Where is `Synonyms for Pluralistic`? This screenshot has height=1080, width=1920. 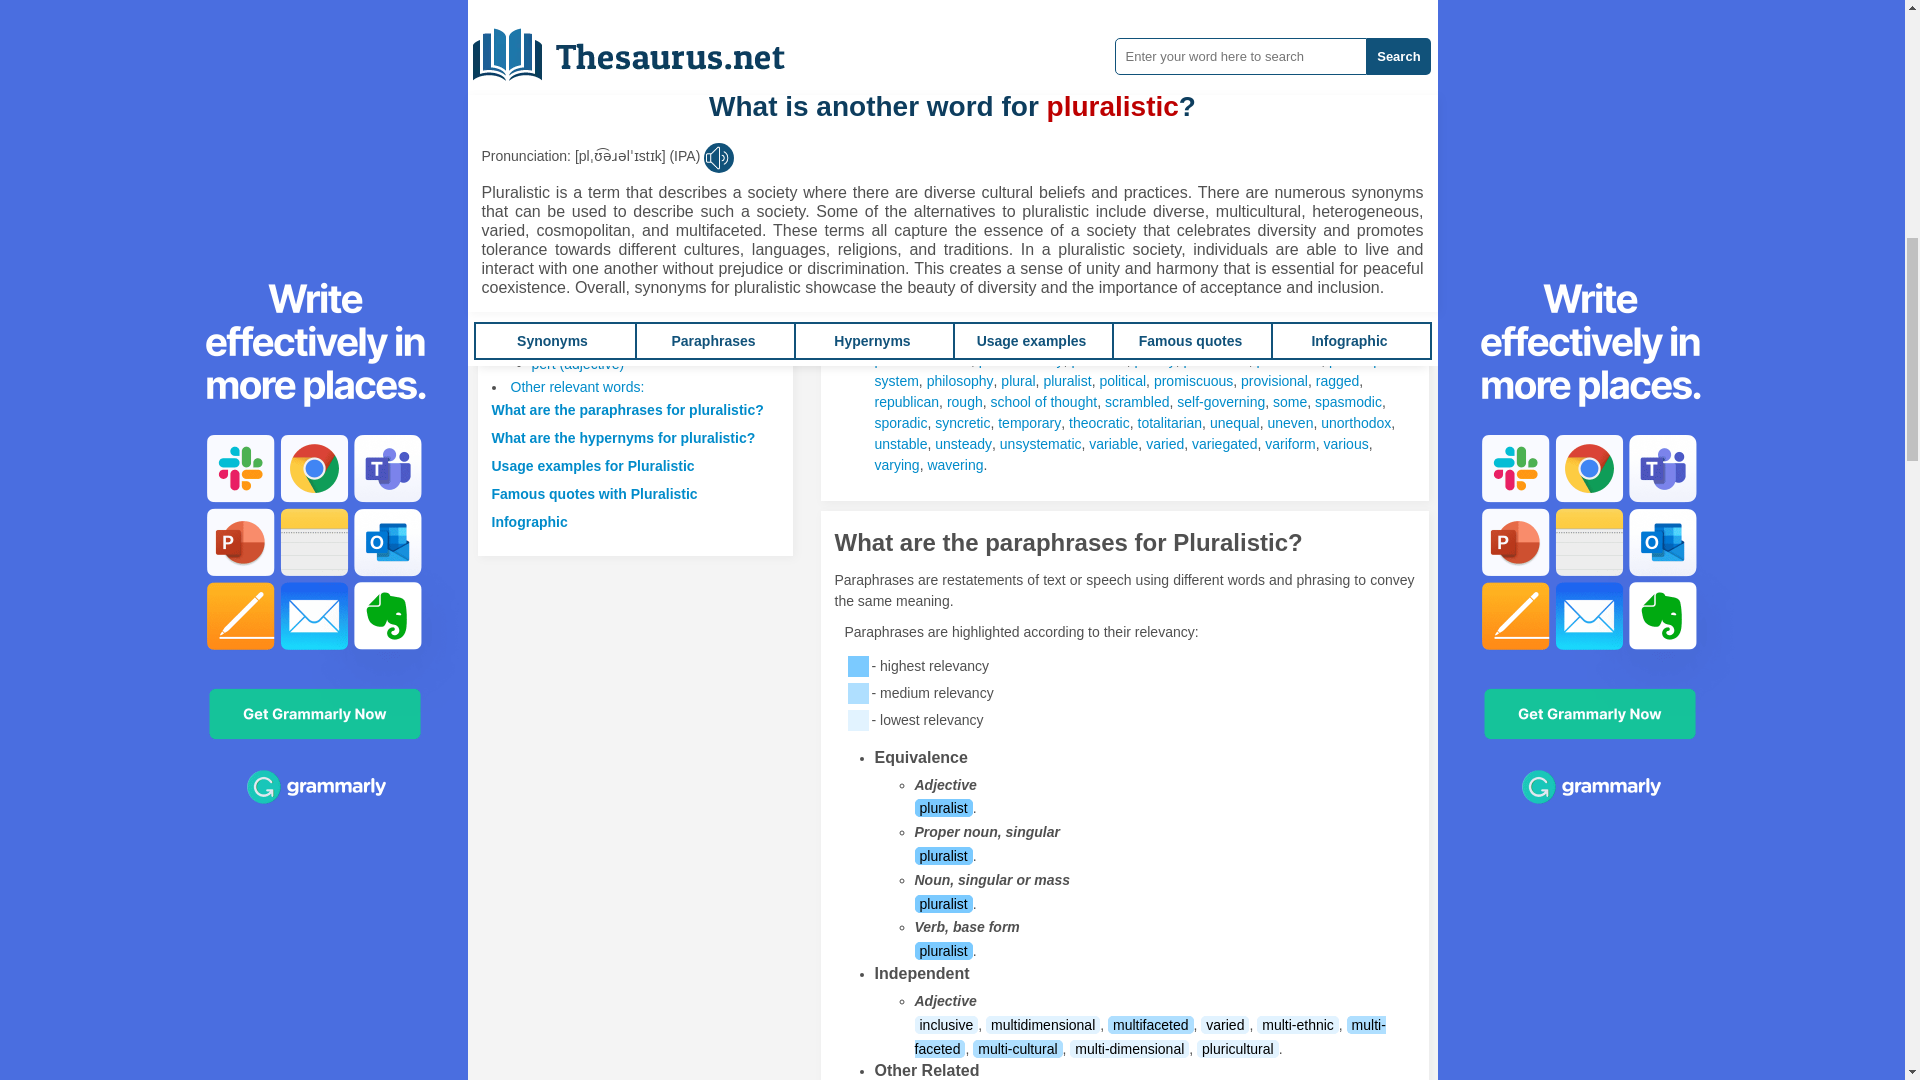
Synonyms for Pluralistic is located at coordinates (902, 20).